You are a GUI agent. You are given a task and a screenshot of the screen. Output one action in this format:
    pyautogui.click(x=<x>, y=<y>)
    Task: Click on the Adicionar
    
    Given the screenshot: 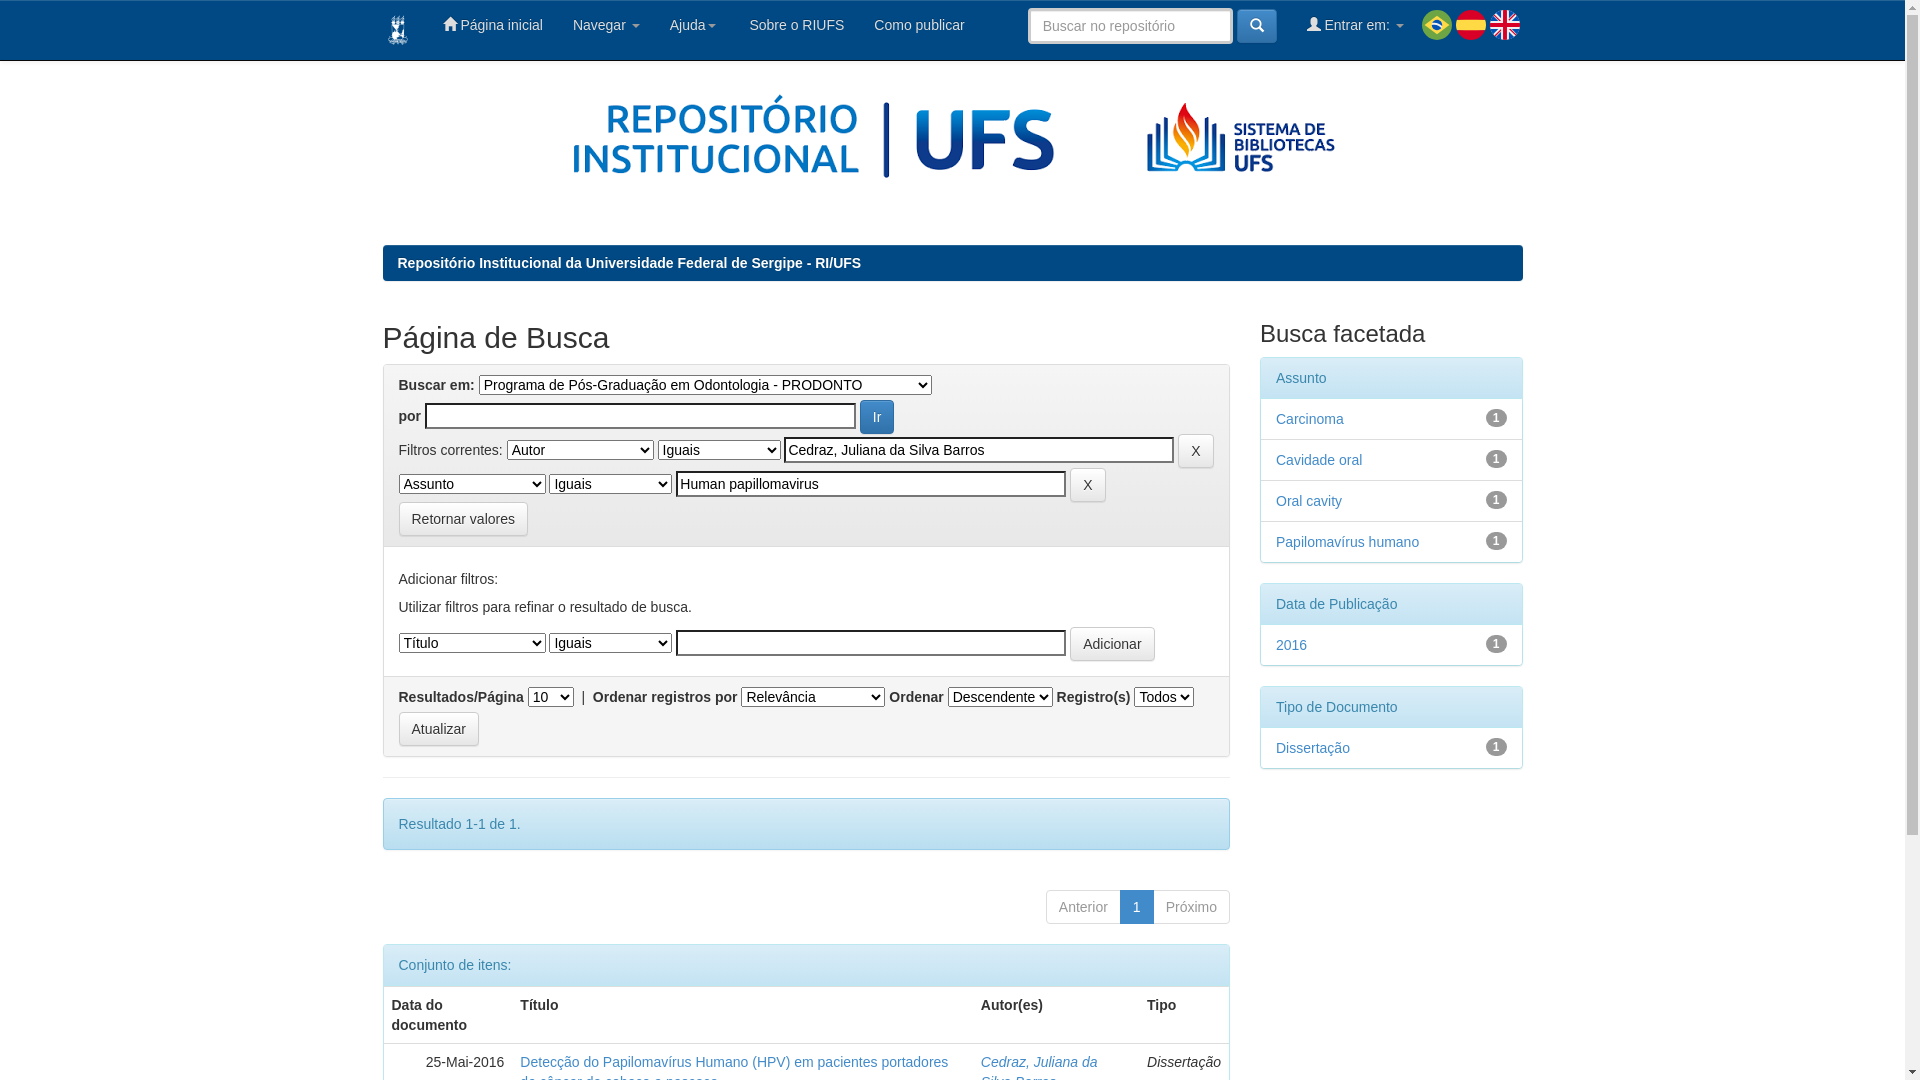 What is the action you would take?
    pyautogui.click(x=1112, y=644)
    